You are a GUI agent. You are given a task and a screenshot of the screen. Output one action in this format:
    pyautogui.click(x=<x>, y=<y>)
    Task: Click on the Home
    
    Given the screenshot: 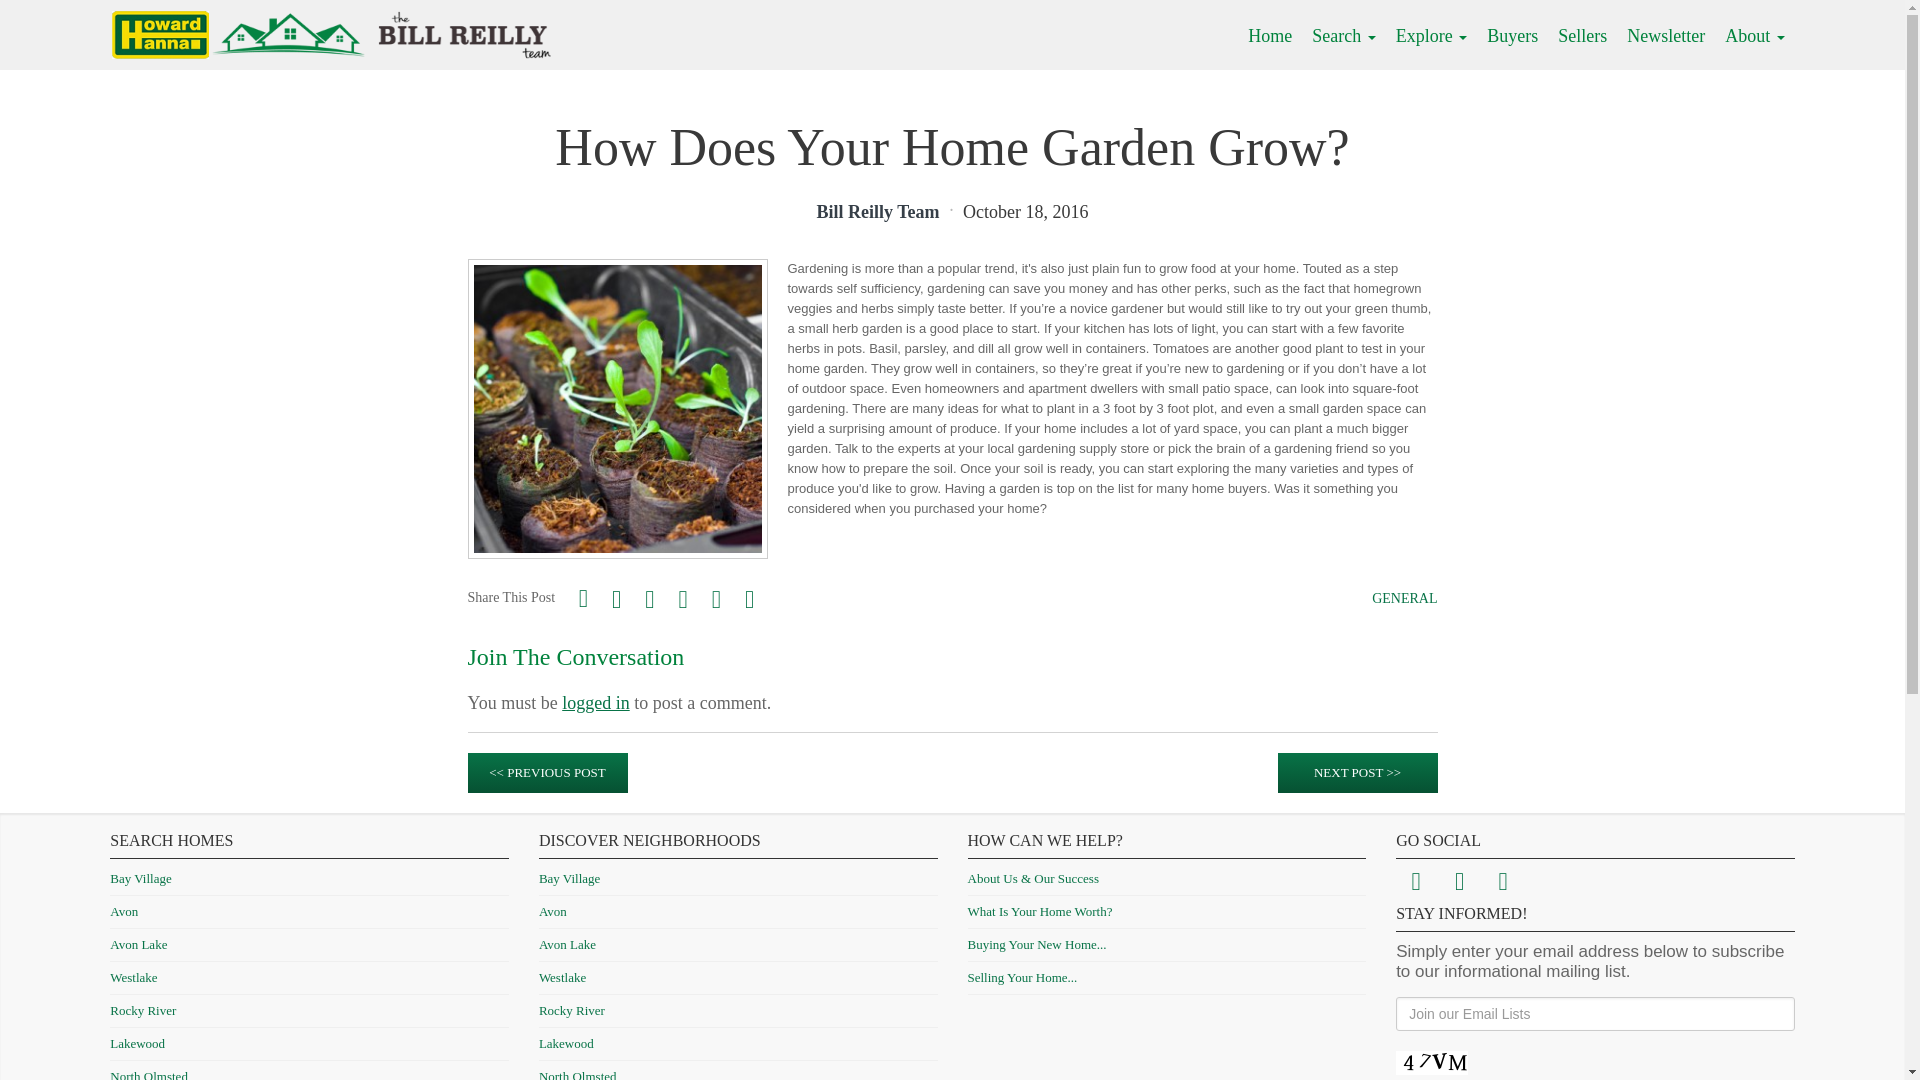 What is the action you would take?
    pyautogui.click(x=1270, y=35)
    